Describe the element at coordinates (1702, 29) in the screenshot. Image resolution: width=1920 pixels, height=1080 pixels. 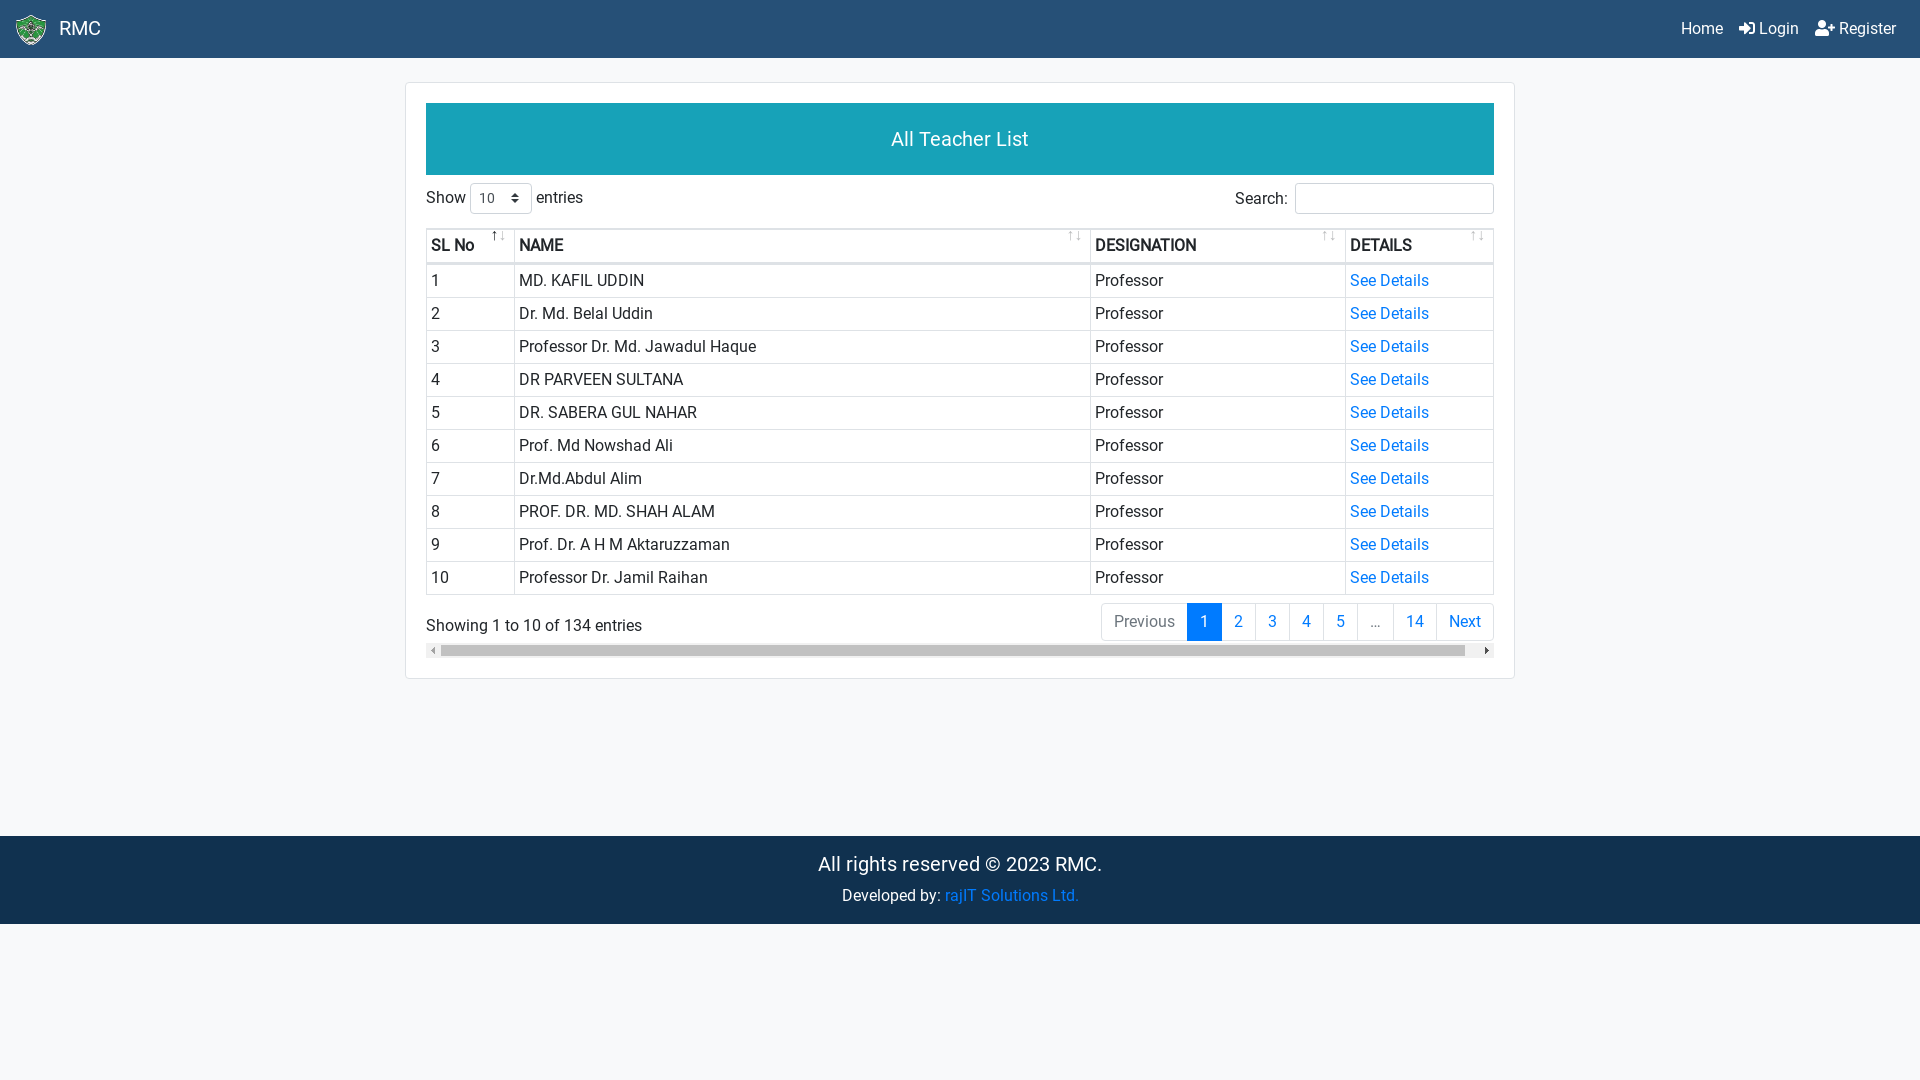
I see `Home` at that location.